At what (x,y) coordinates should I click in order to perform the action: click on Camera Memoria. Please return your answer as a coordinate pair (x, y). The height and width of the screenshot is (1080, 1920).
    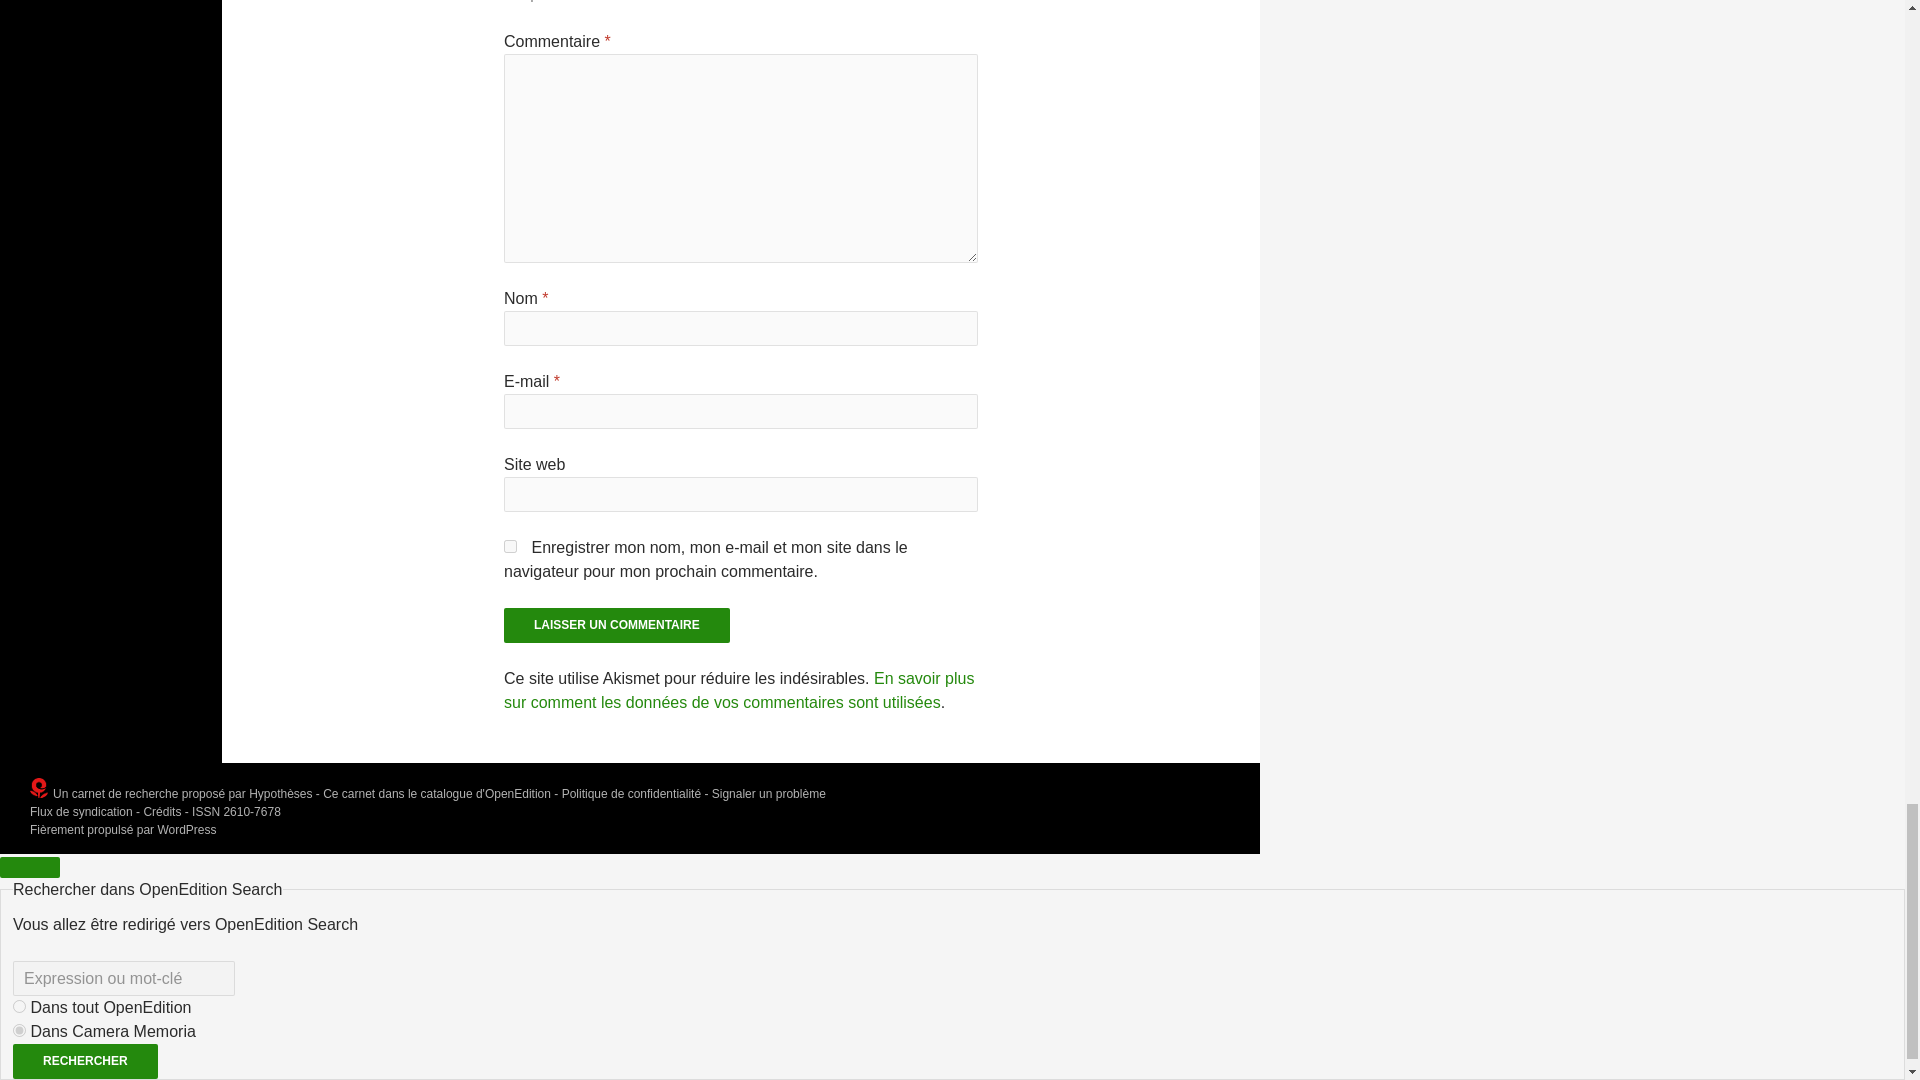
    Looking at the image, I should click on (20, 1030).